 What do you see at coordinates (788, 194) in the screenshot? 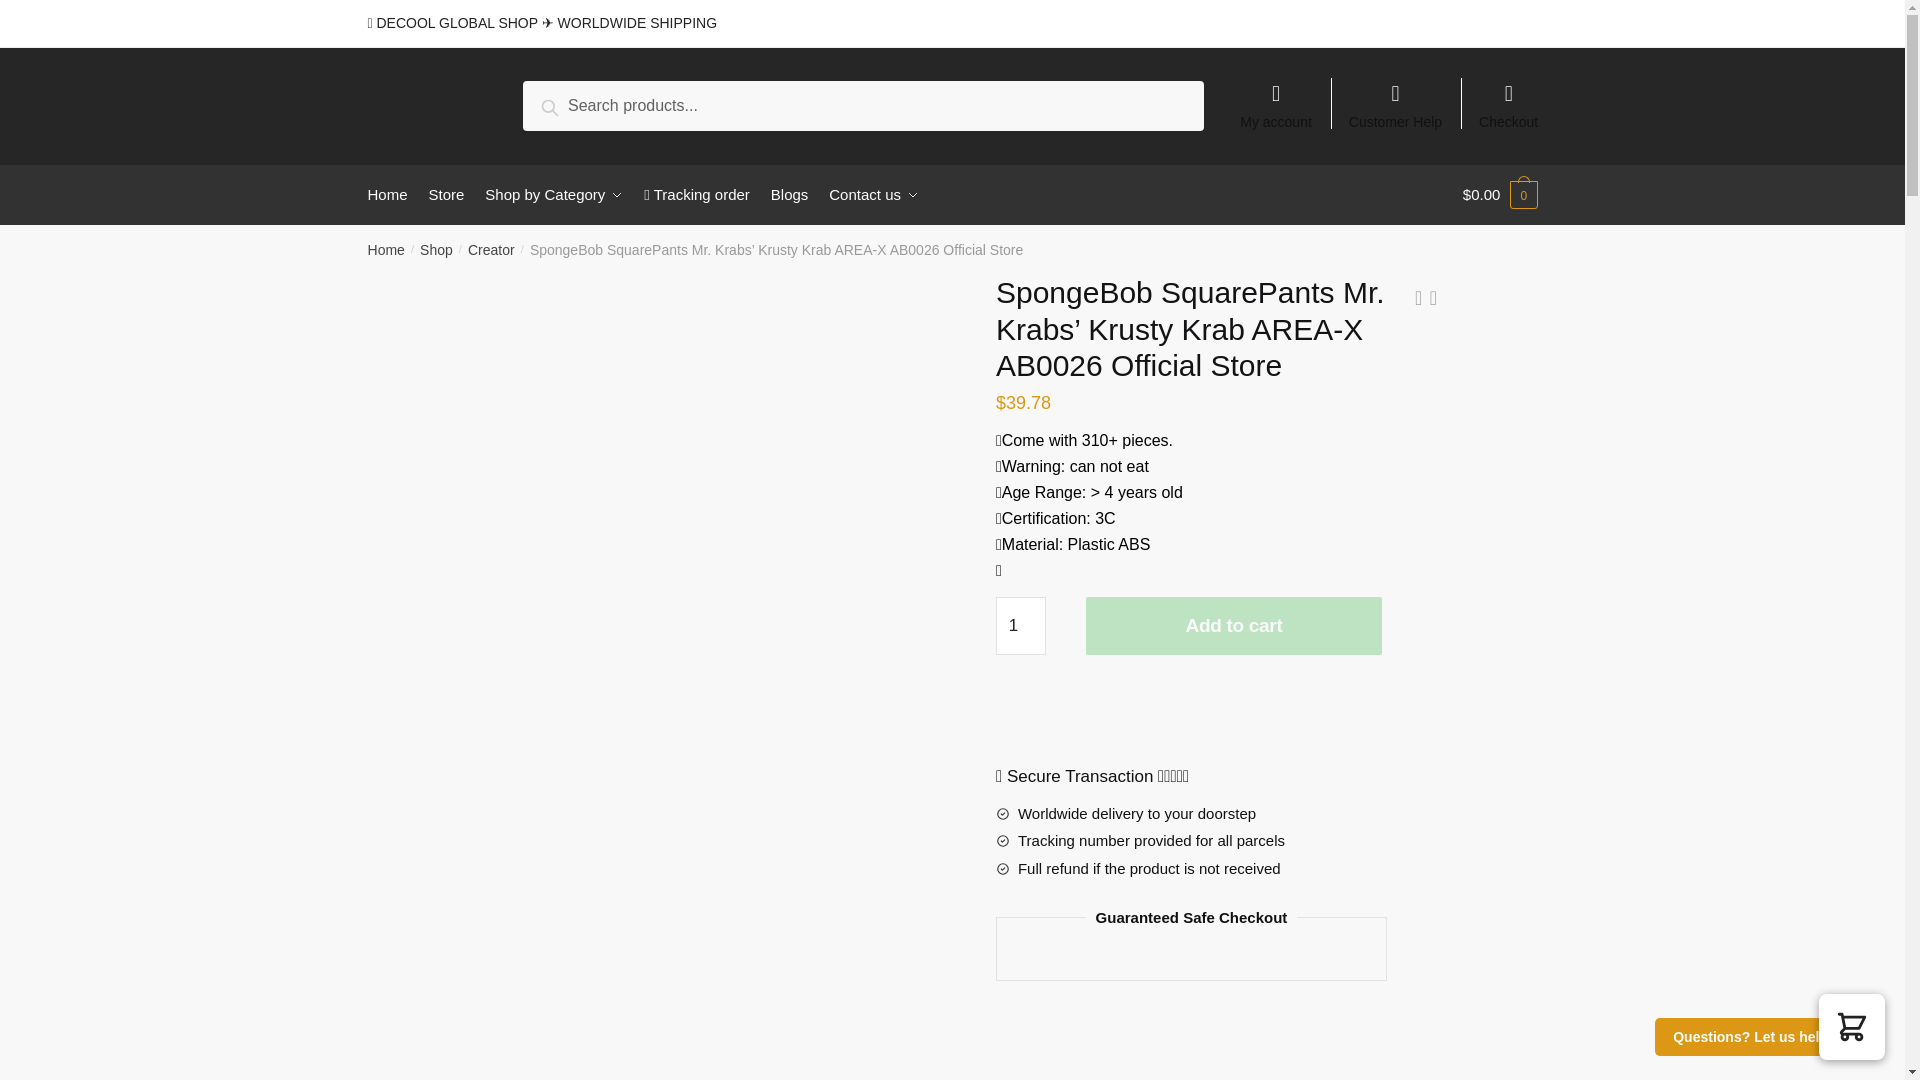
I see `Blogs` at bounding box center [788, 194].